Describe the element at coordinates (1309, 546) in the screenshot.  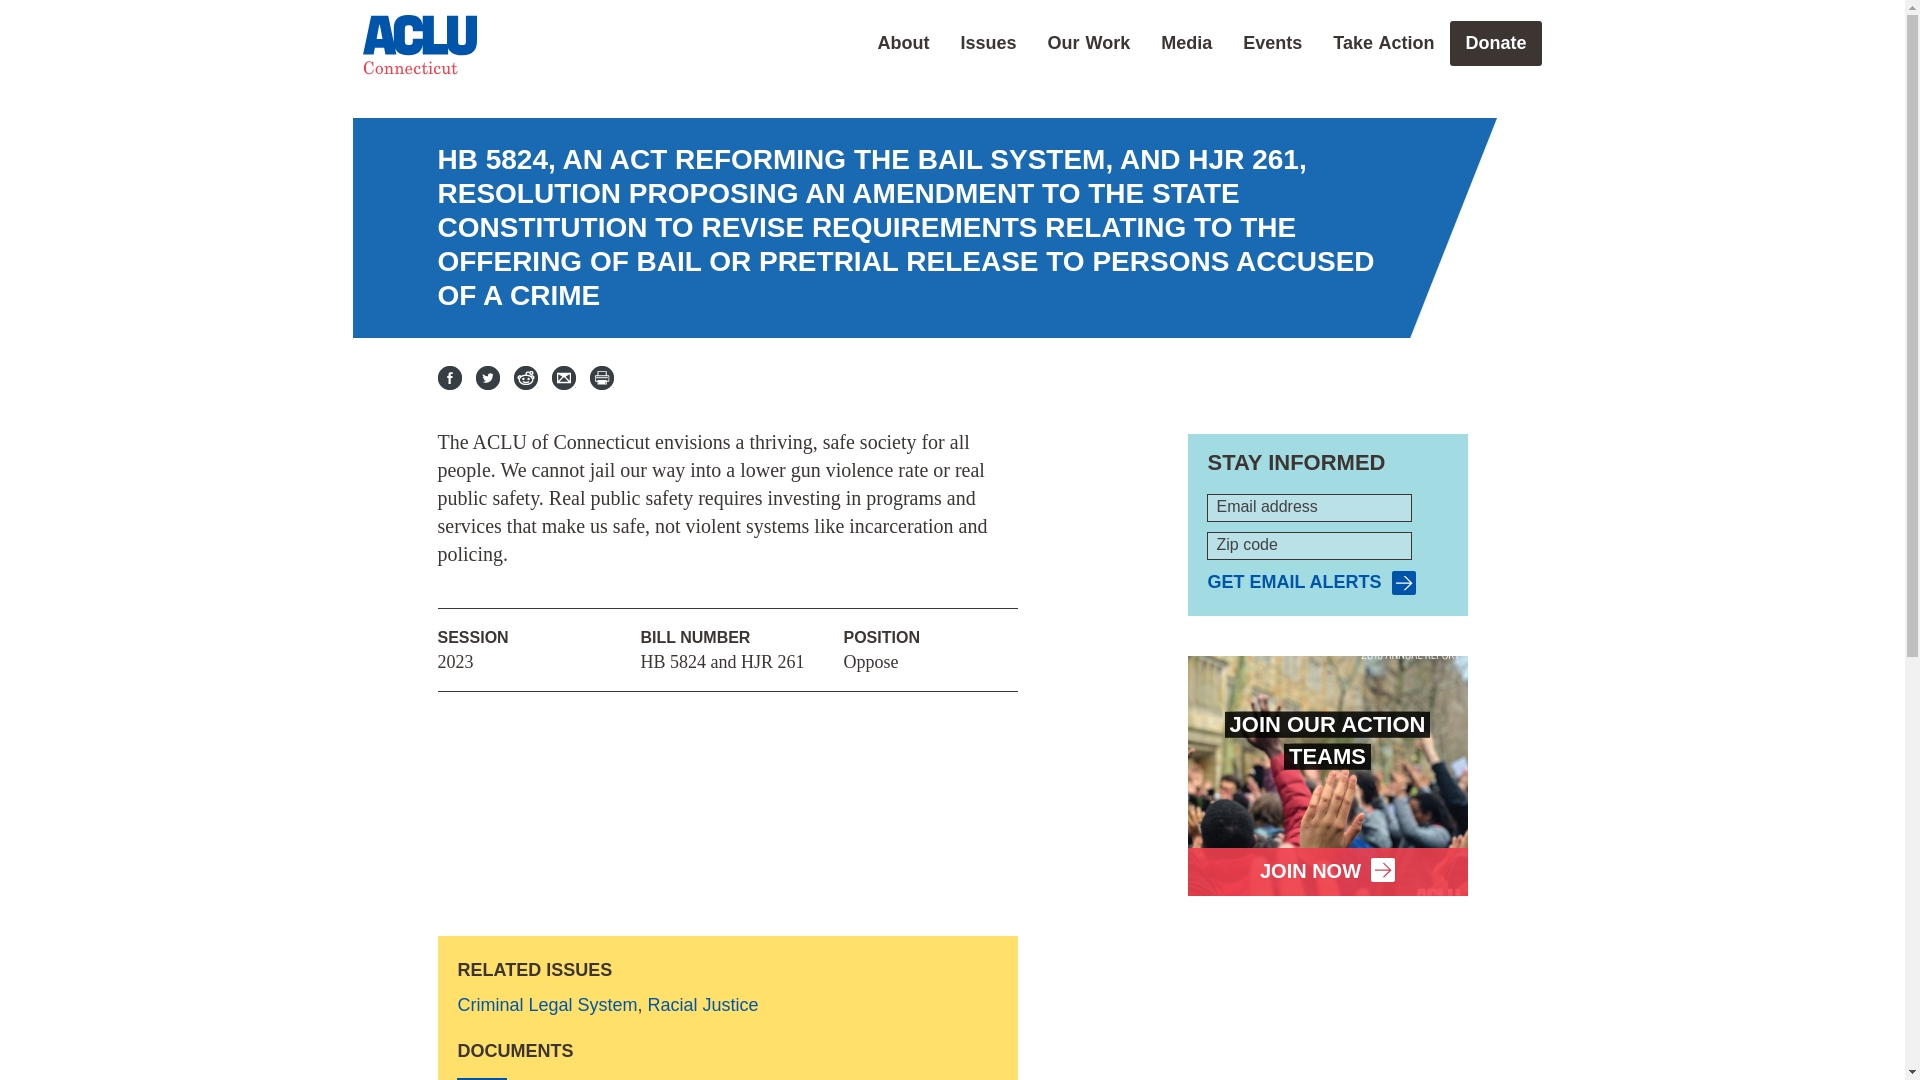
I see `Zip code` at that location.